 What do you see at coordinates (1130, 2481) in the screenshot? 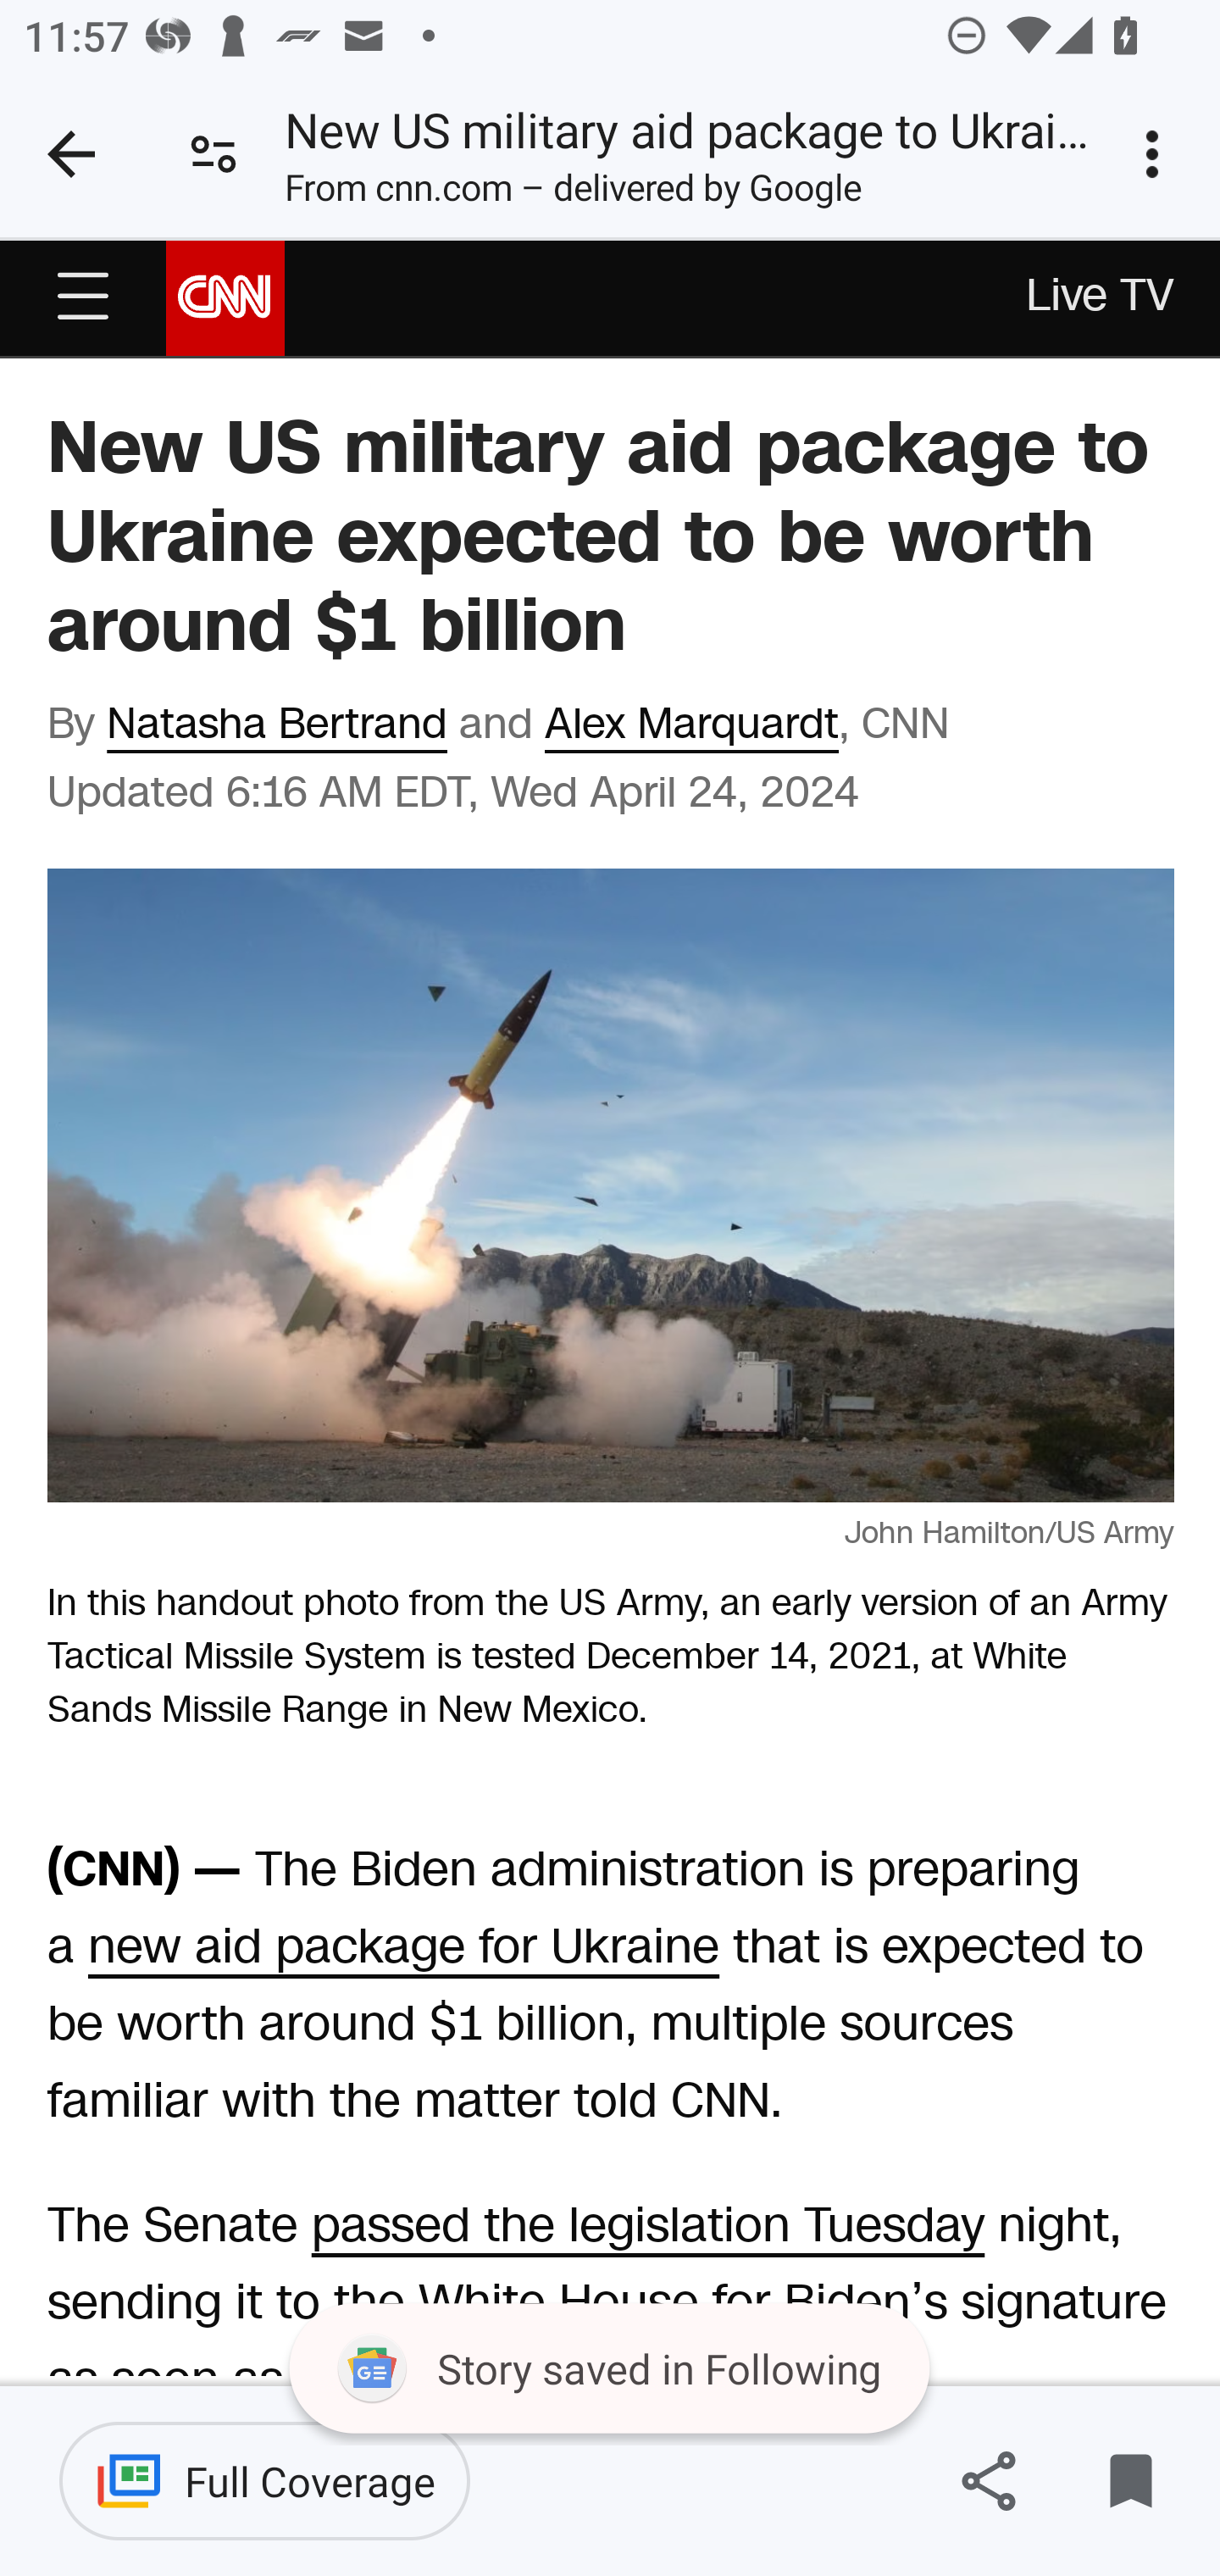
I see `Remove from saved stories` at bounding box center [1130, 2481].